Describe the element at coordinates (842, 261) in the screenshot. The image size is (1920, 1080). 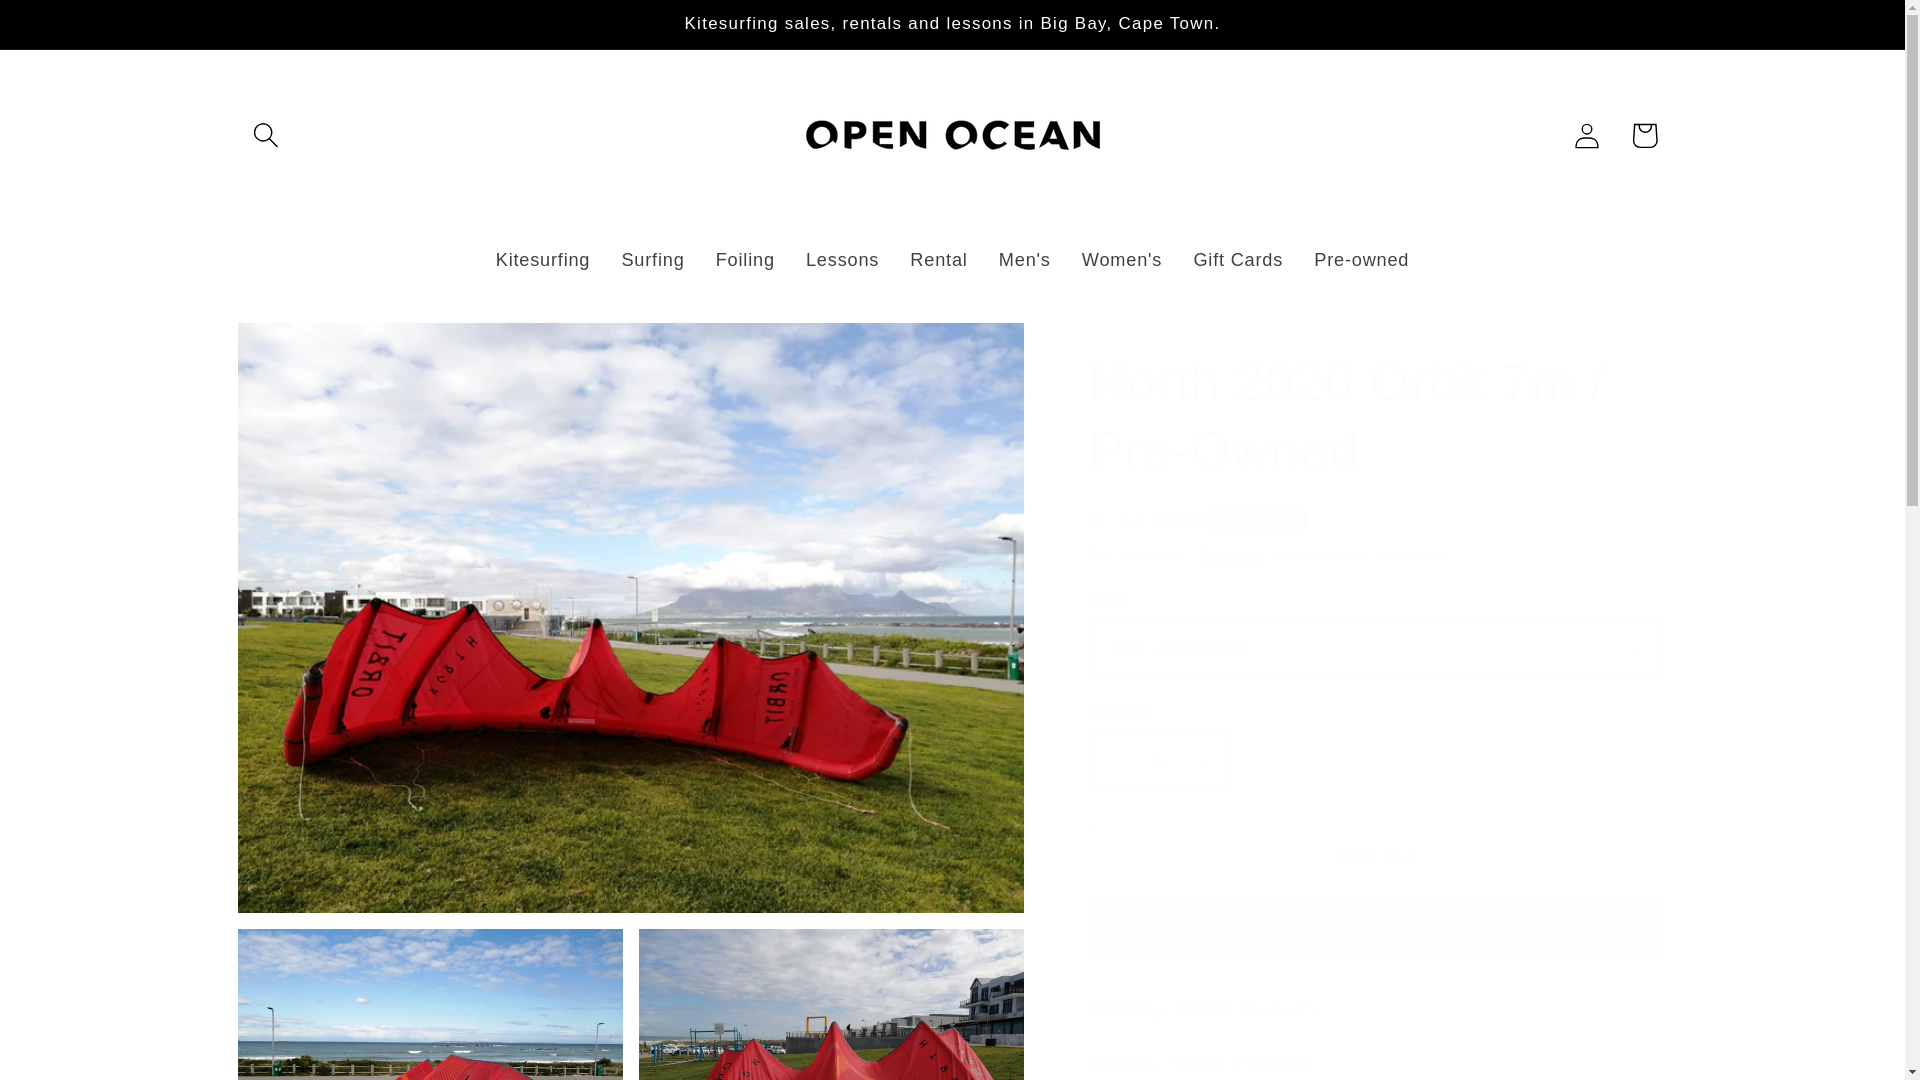
I see `Lessons` at that location.